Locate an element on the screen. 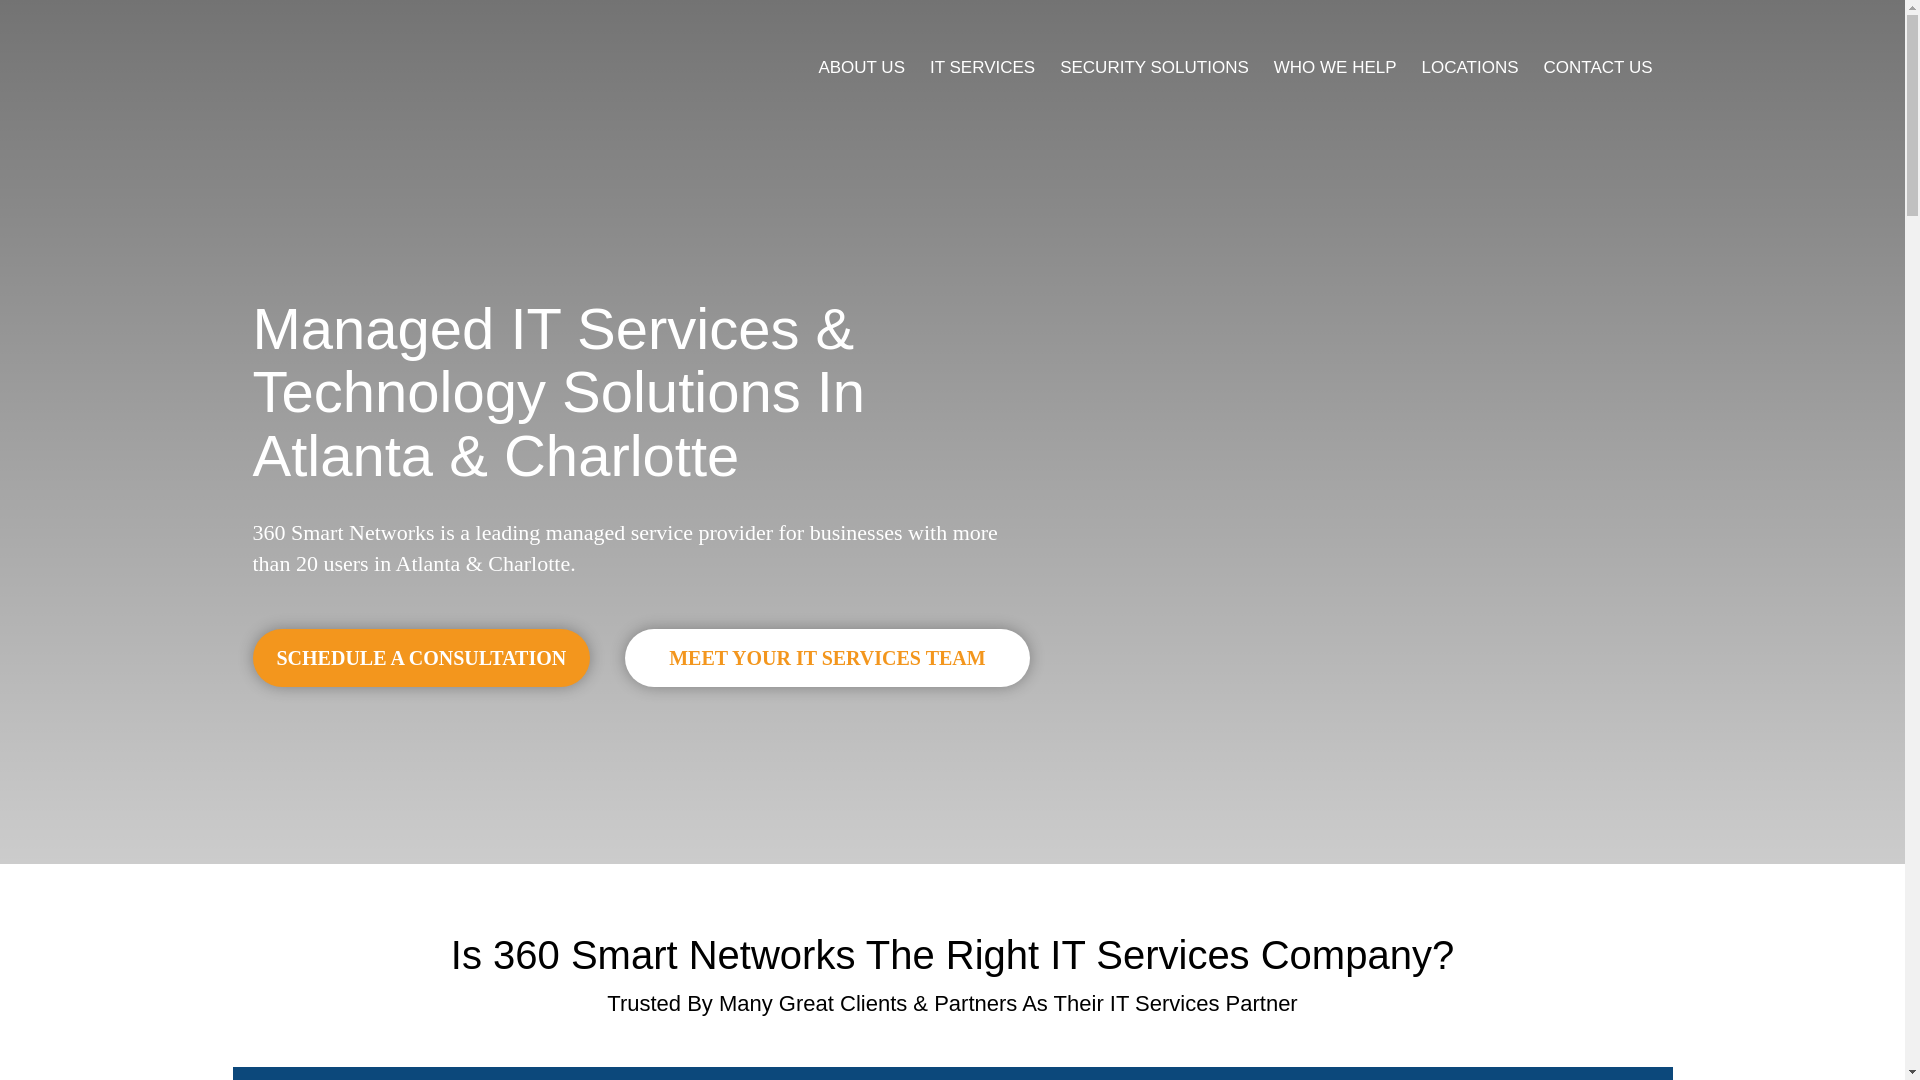 This screenshot has height=1080, width=1920. SECURITY SOLUTIONS is located at coordinates (1154, 68).